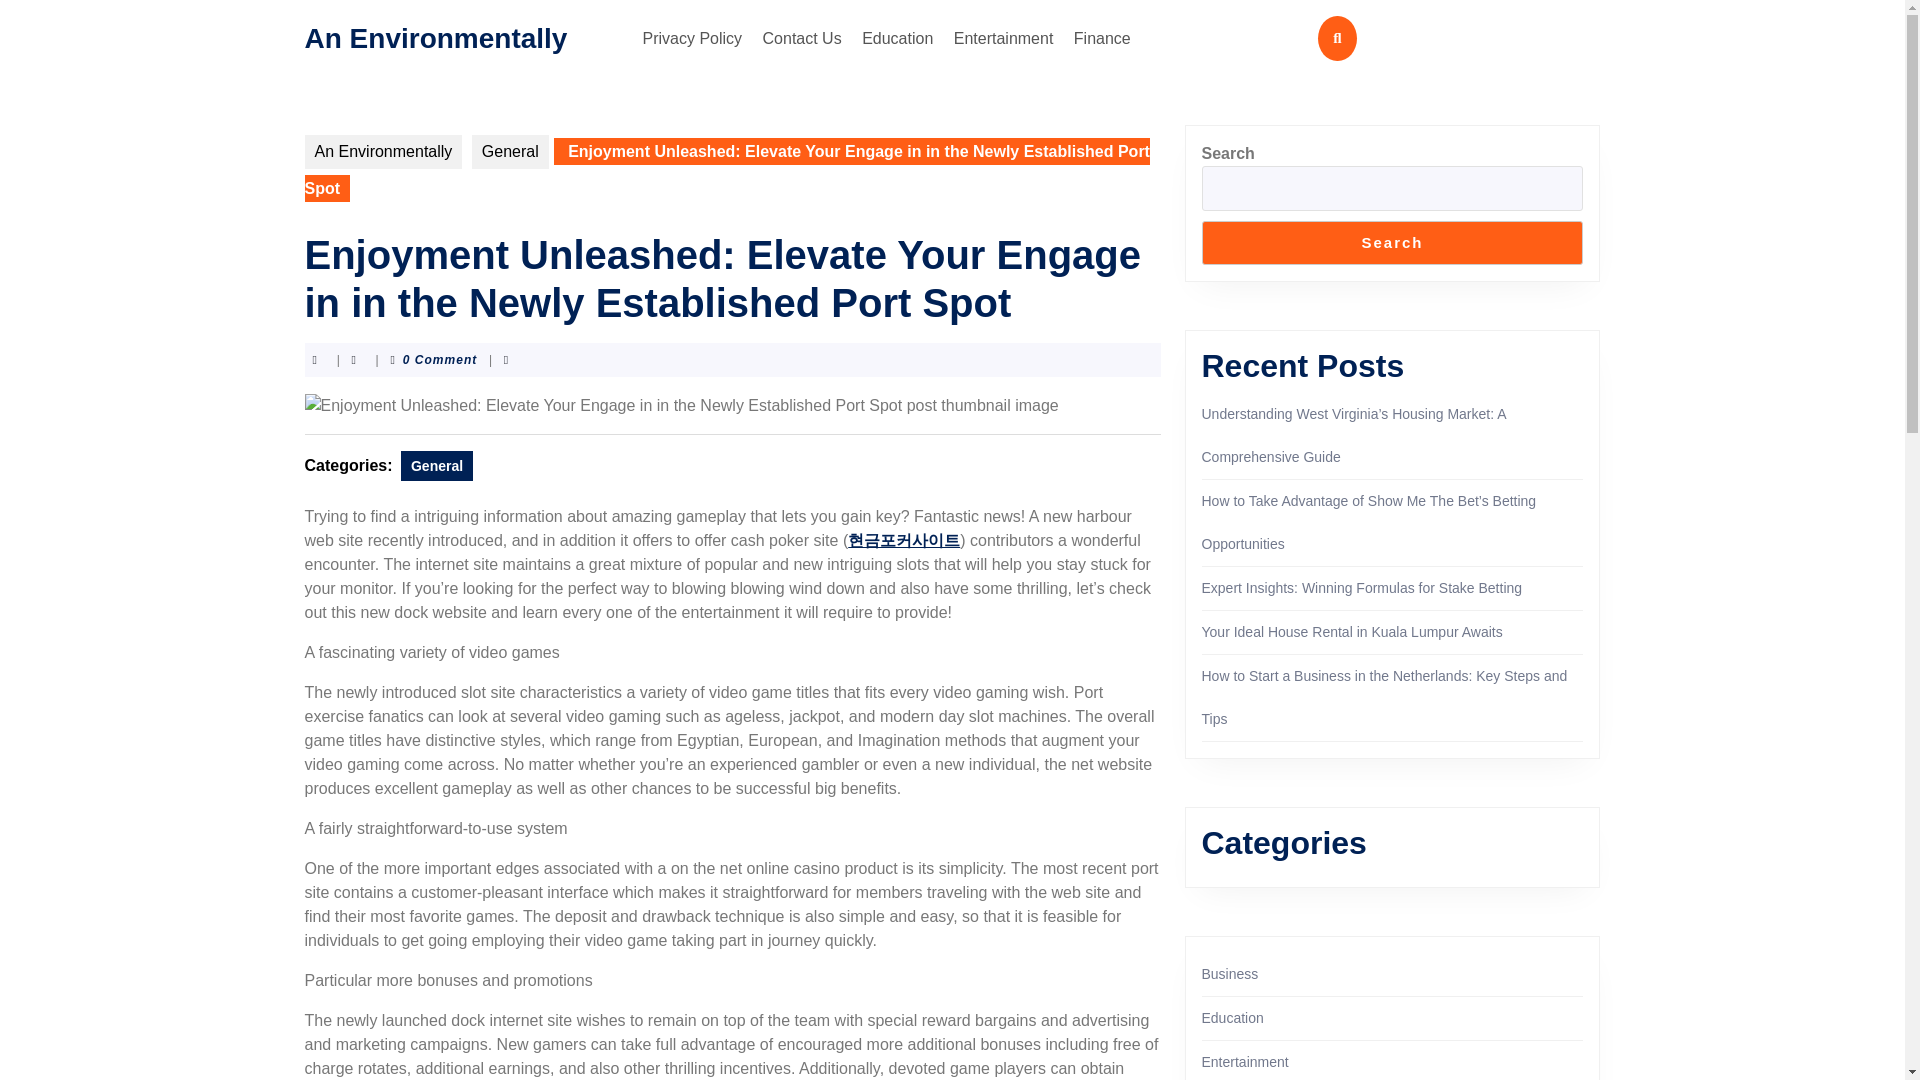 The image size is (1920, 1080). What do you see at coordinates (434, 36) in the screenshot?
I see `An Environmentally` at bounding box center [434, 36].